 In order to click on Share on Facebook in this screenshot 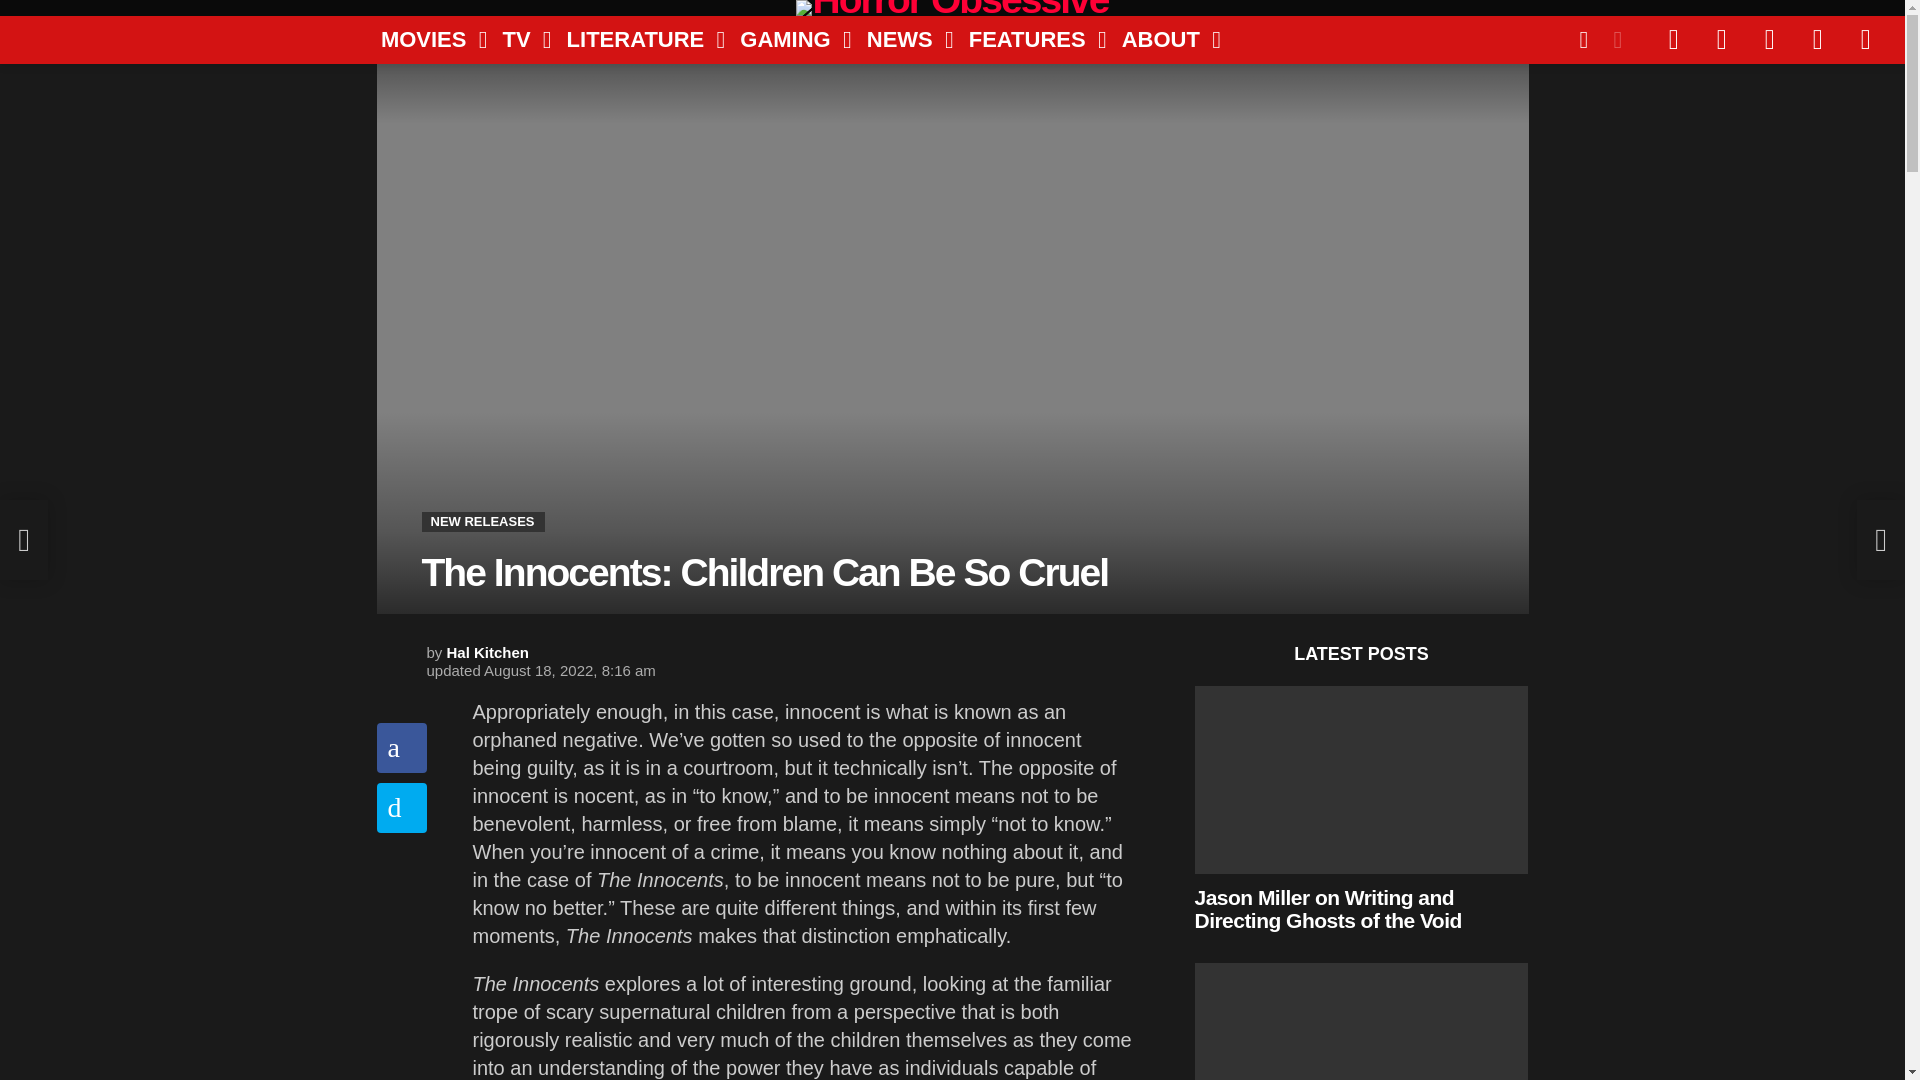, I will do `click(401, 748)`.